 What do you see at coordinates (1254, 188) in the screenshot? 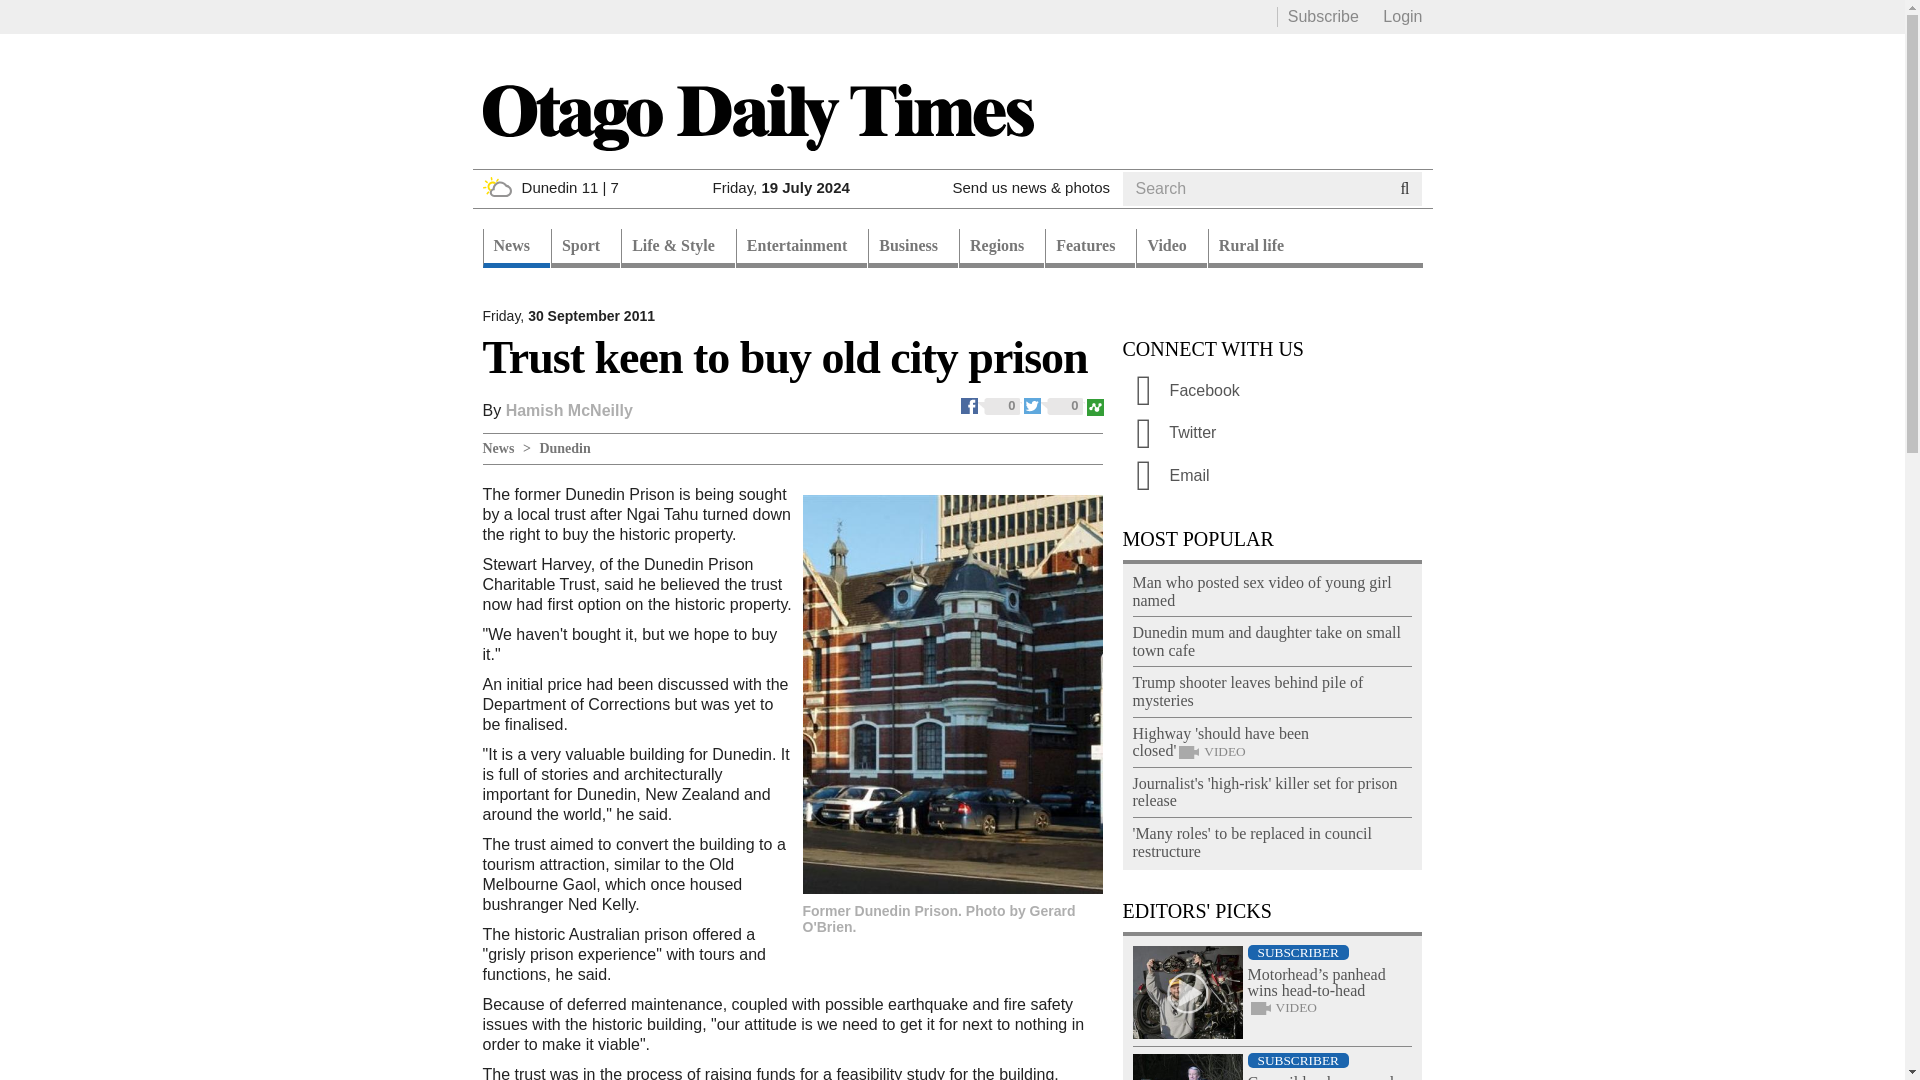
I see `Enter the terms you wish to search for.` at bounding box center [1254, 188].